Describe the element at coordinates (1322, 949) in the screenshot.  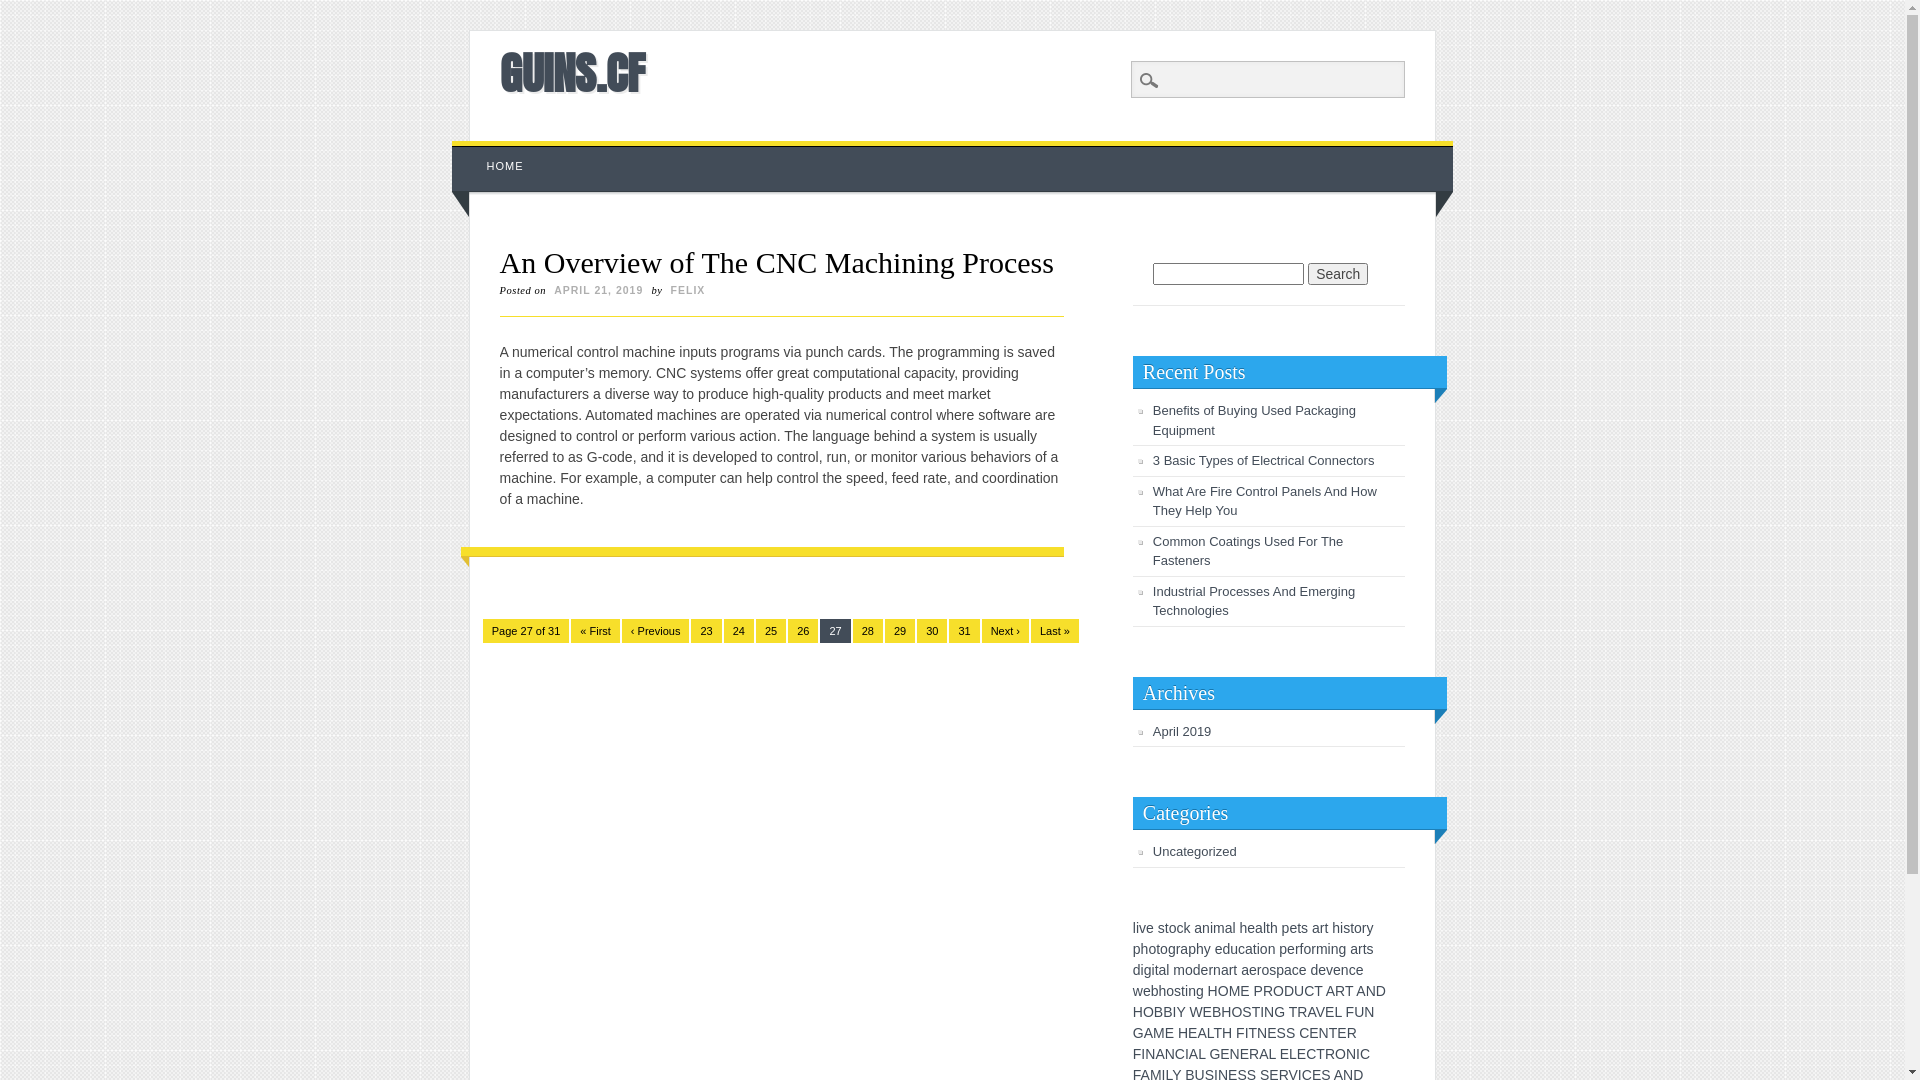
I see `m` at that location.